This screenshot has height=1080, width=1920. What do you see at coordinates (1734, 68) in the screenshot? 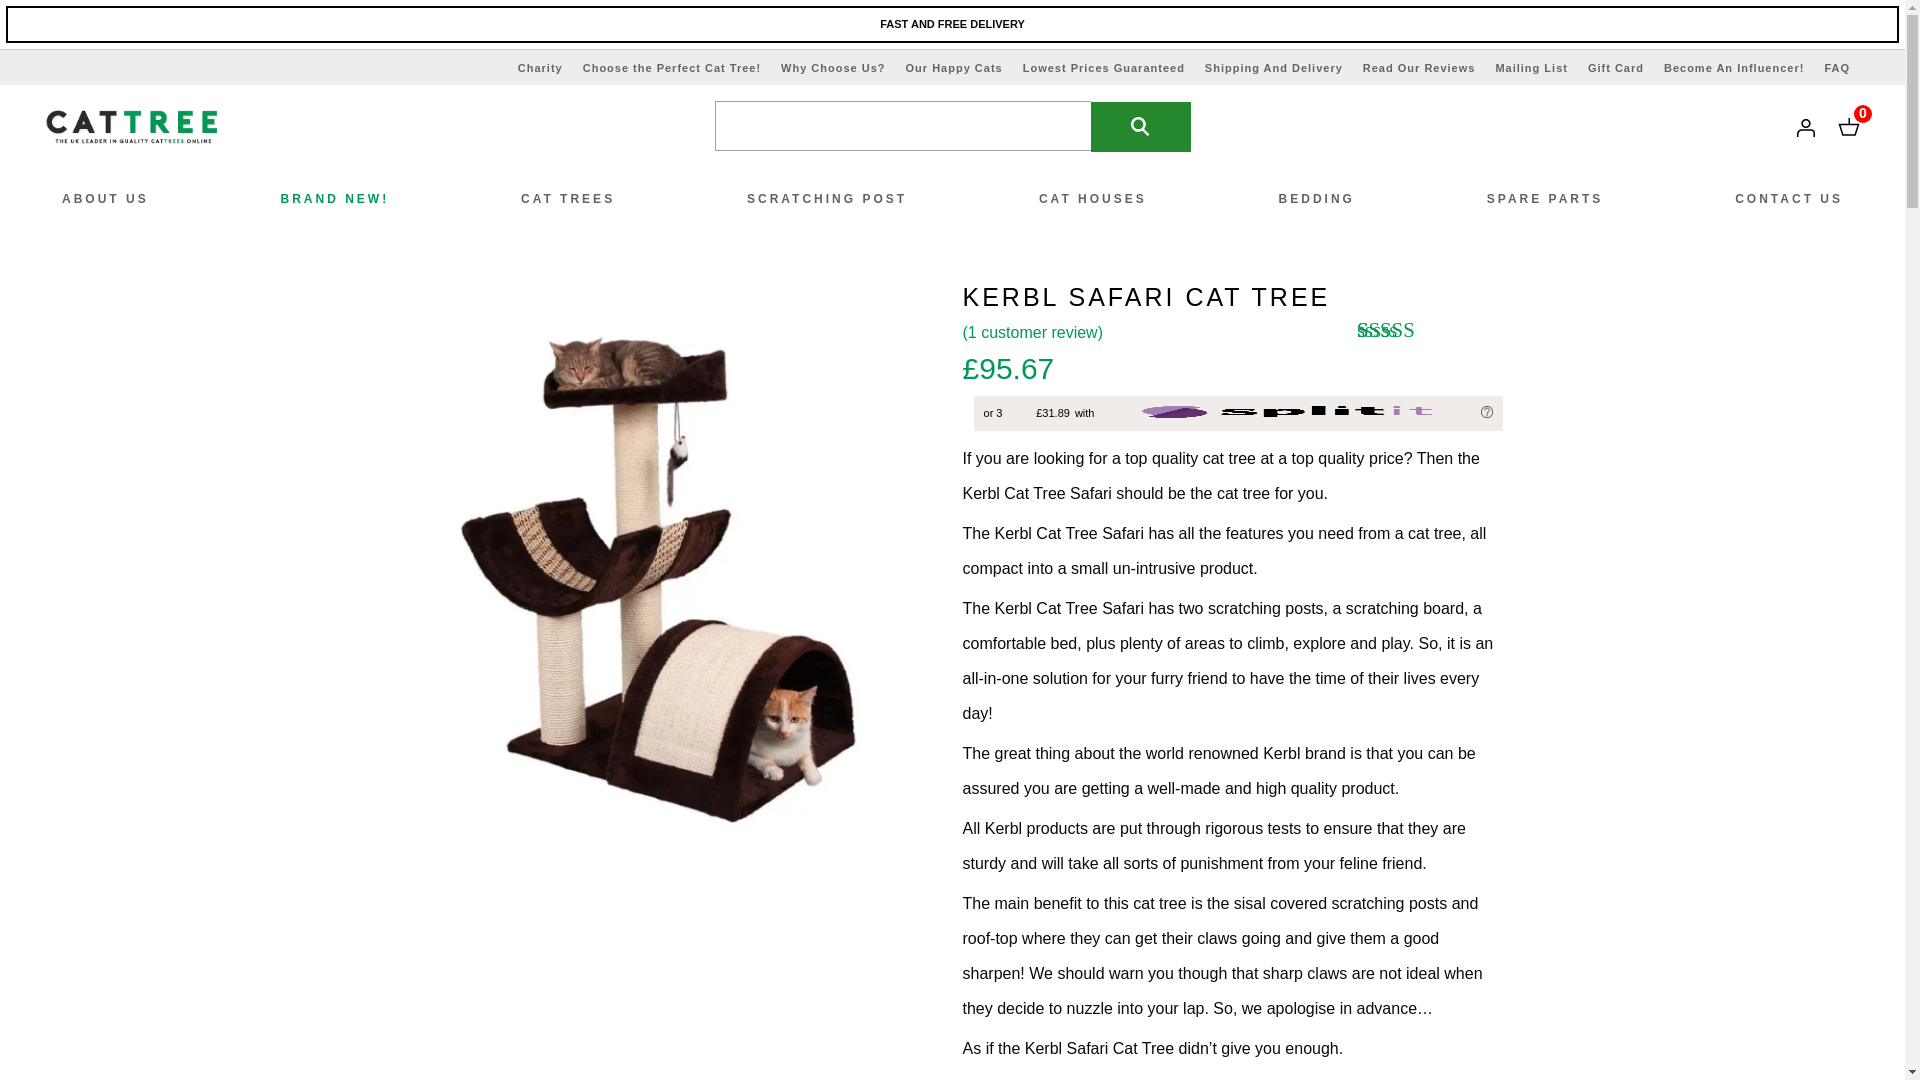
I see `Become An Influencer!` at bounding box center [1734, 68].